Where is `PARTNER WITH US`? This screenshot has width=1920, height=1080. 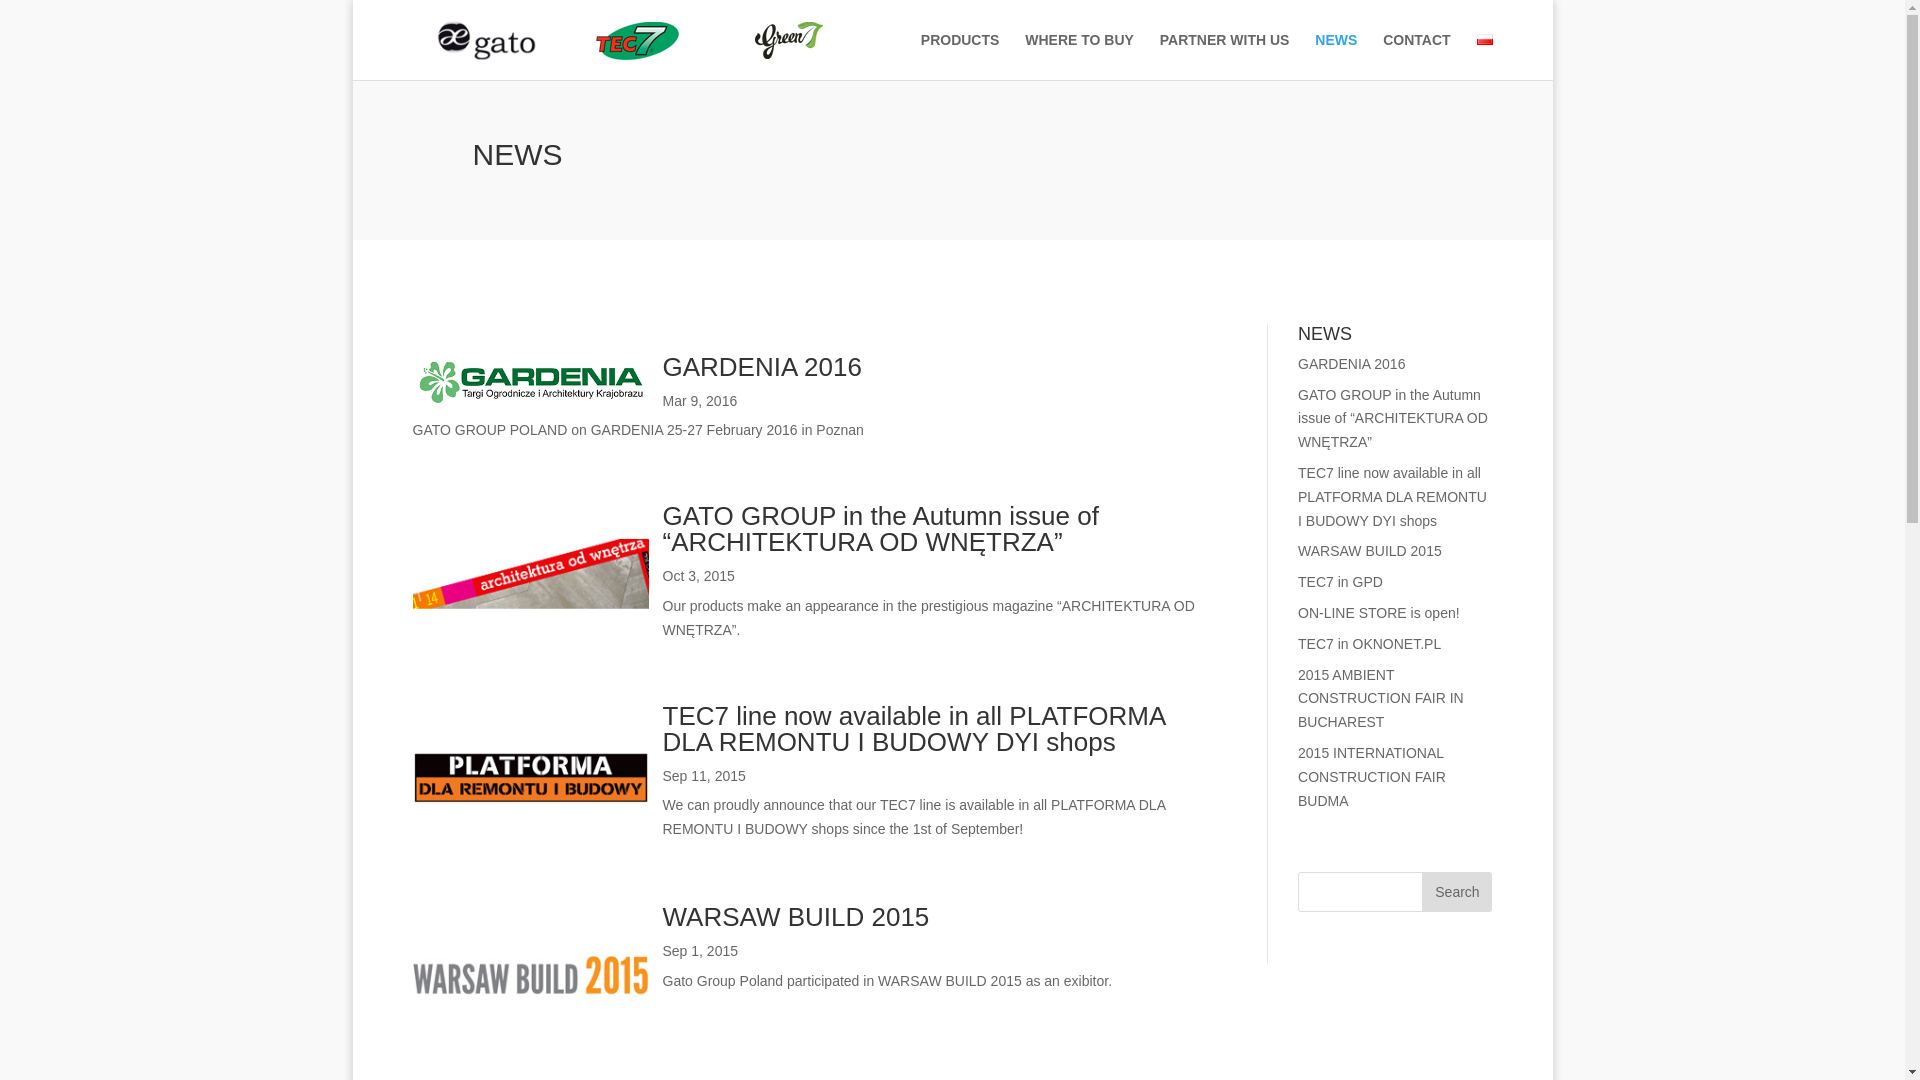
PARTNER WITH US is located at coordinates (1224, 56).